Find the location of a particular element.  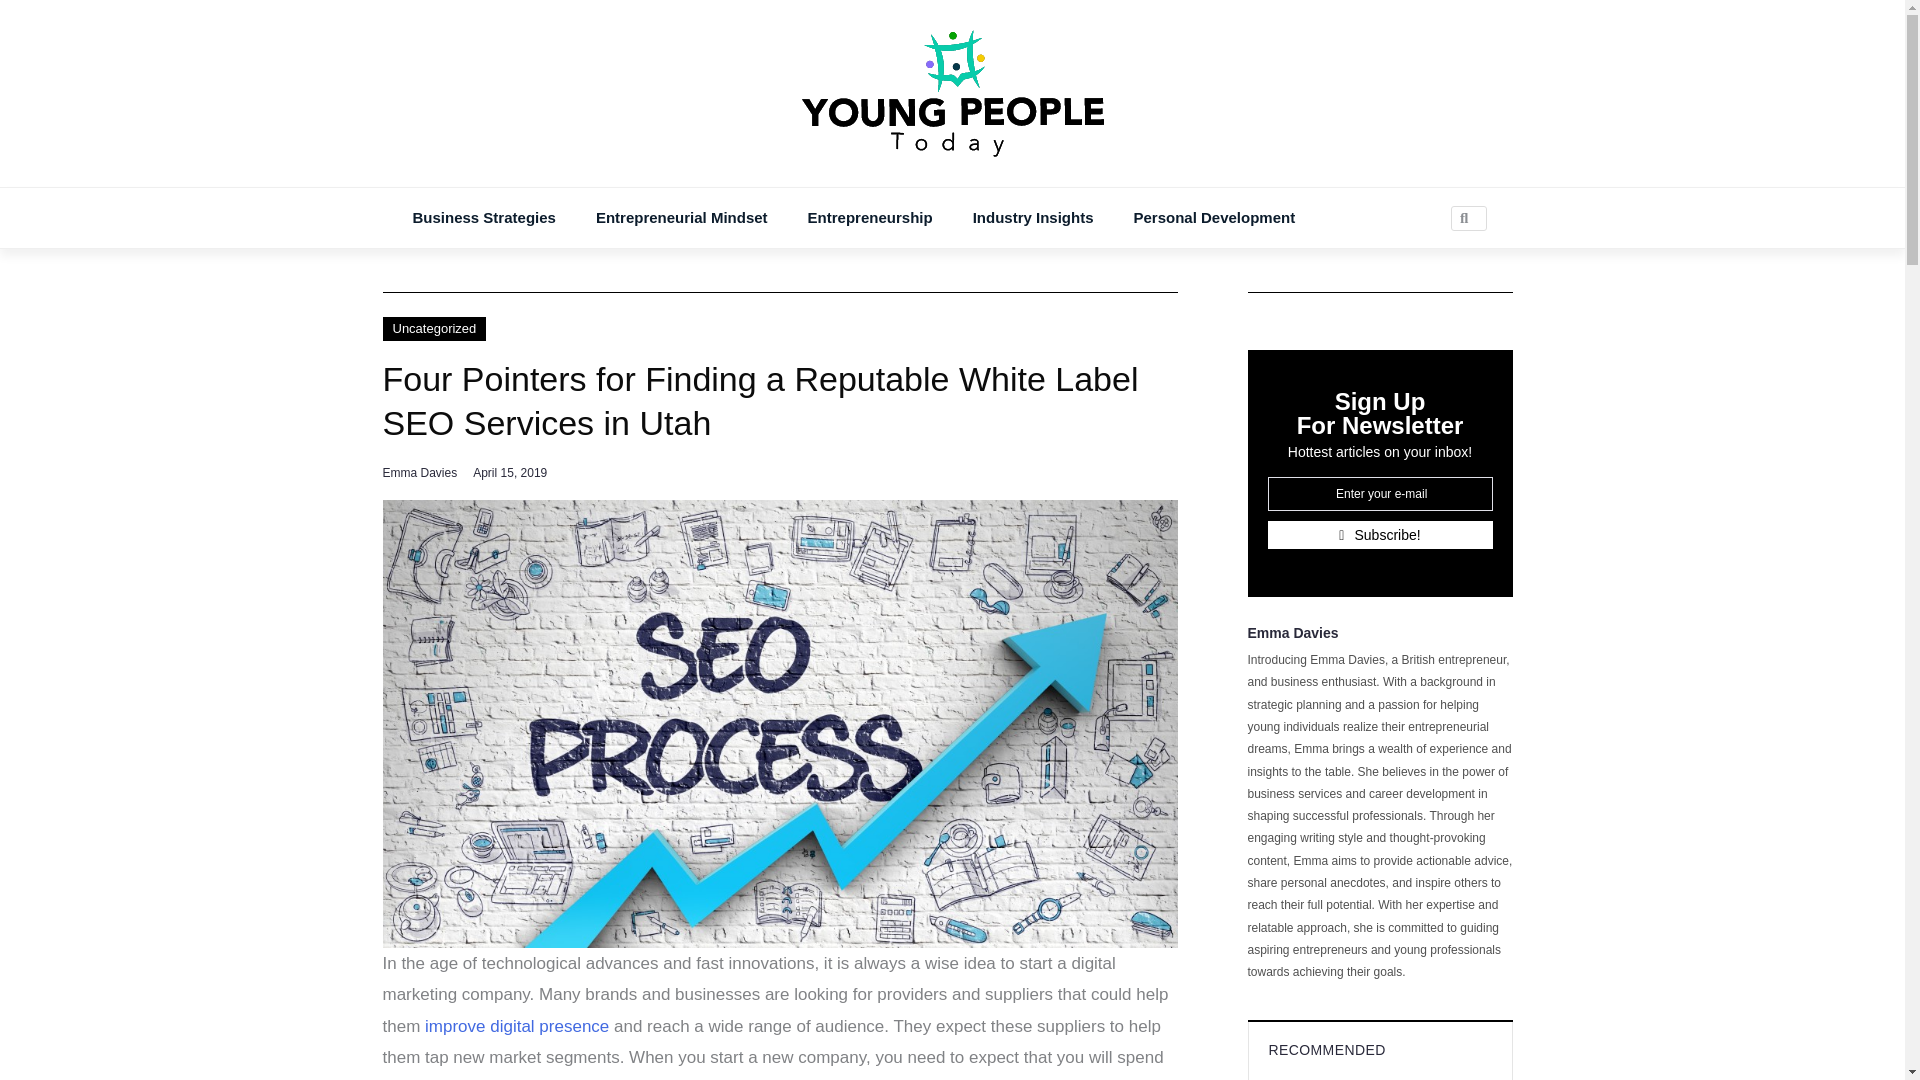

Subscribe! is located at coordinates (1380, 534).